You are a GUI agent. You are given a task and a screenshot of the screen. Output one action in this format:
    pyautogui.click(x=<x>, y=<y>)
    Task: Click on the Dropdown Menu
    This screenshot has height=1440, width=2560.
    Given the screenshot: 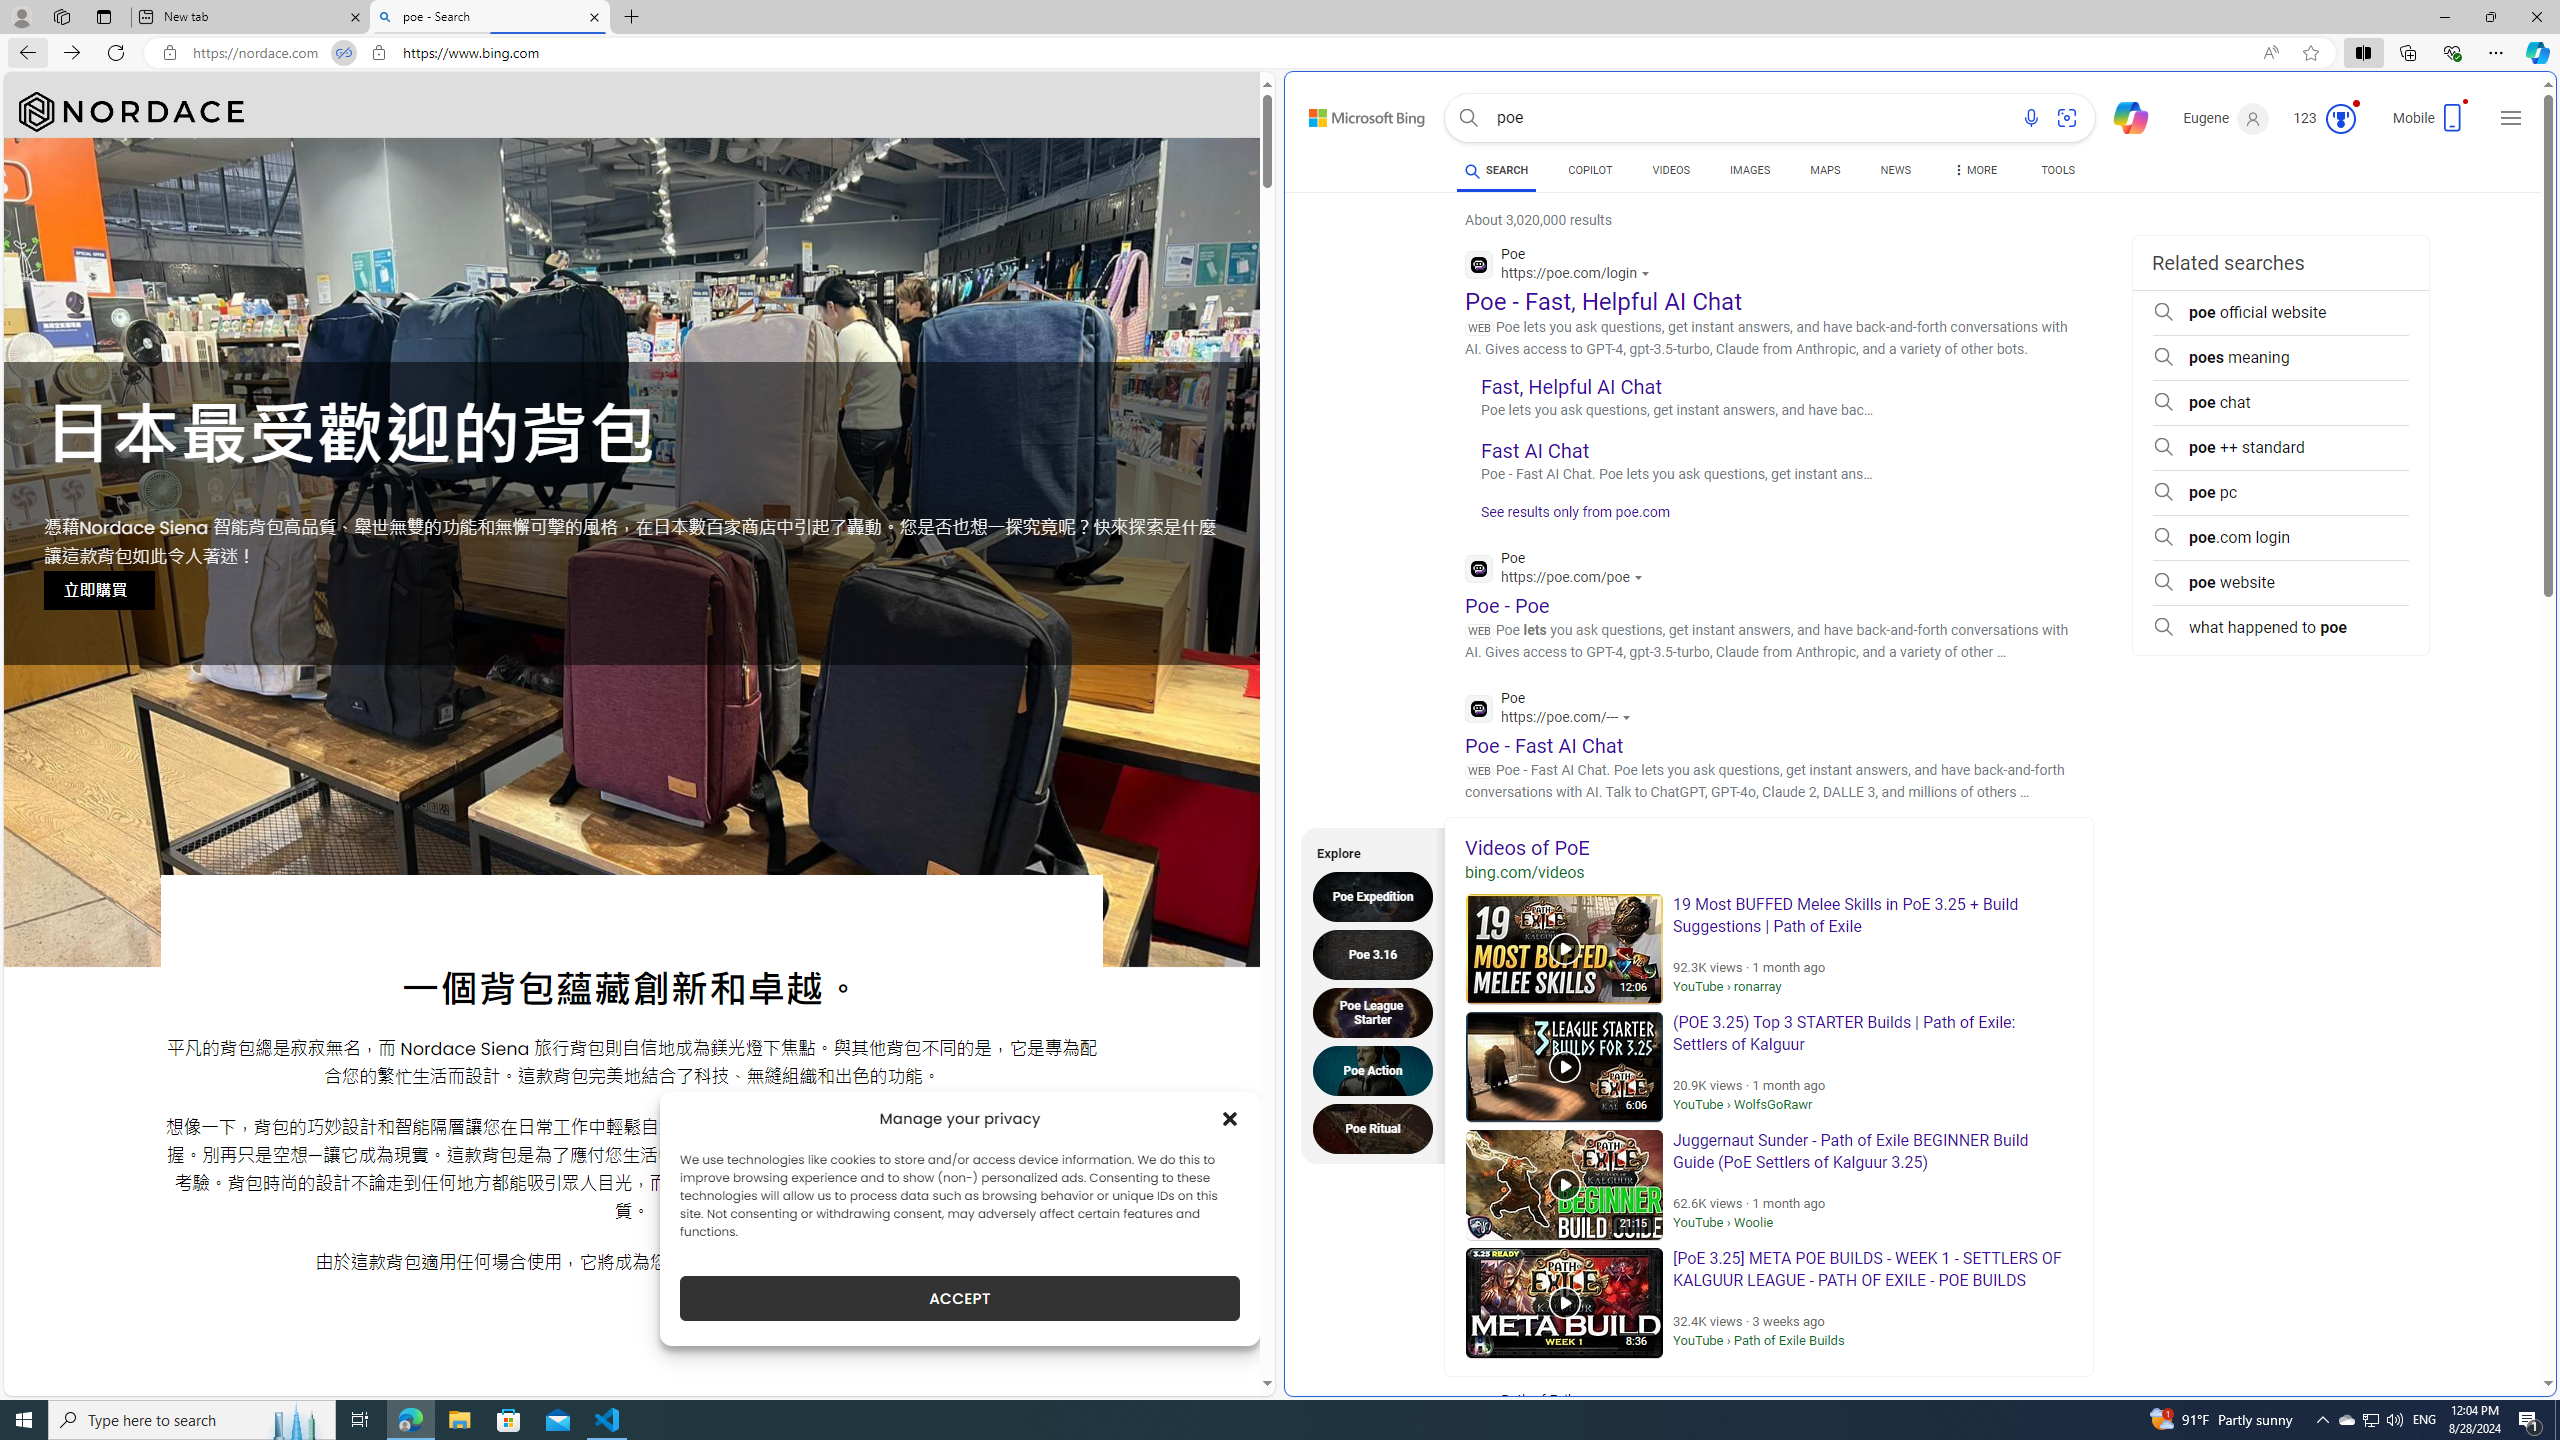 What is the action you would take?
    pyautogui.click(x=1975, y=170)
    